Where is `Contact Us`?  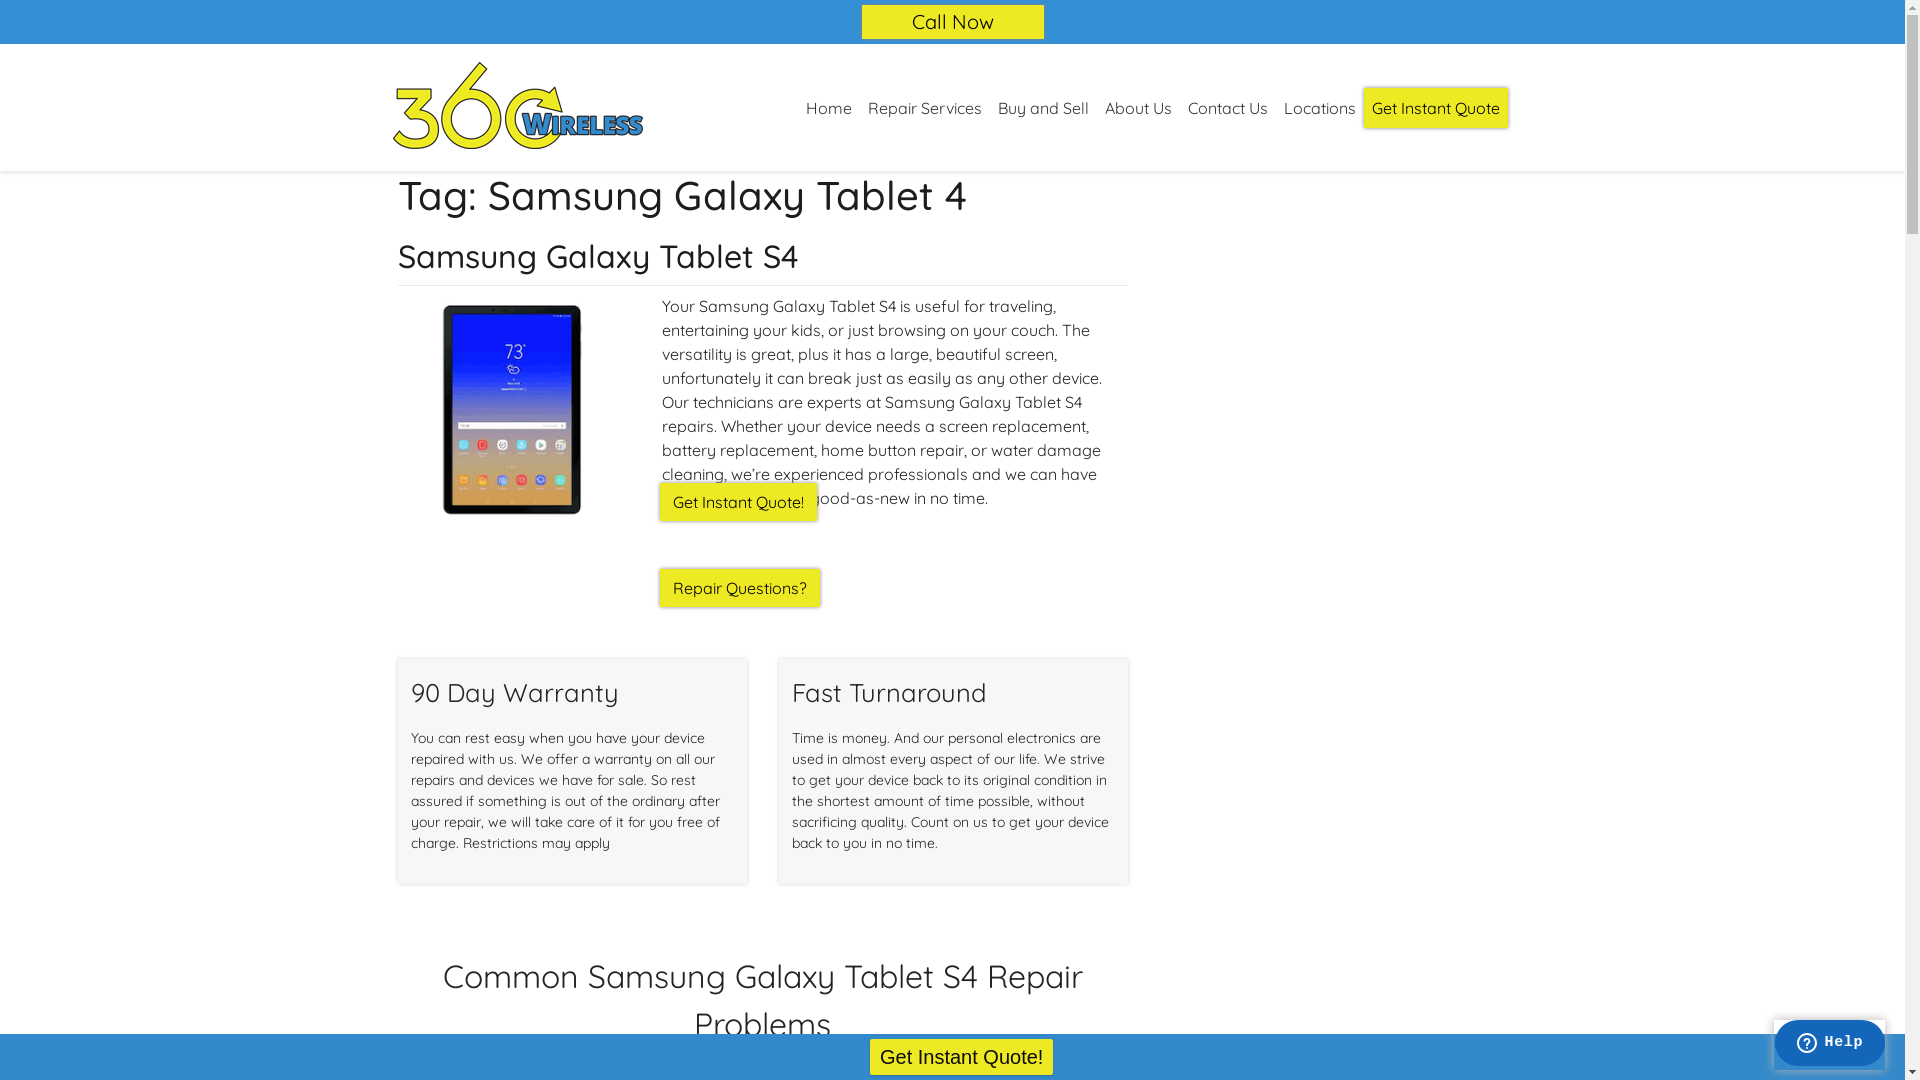
Contact Us is located at coordinates (1228, 108).